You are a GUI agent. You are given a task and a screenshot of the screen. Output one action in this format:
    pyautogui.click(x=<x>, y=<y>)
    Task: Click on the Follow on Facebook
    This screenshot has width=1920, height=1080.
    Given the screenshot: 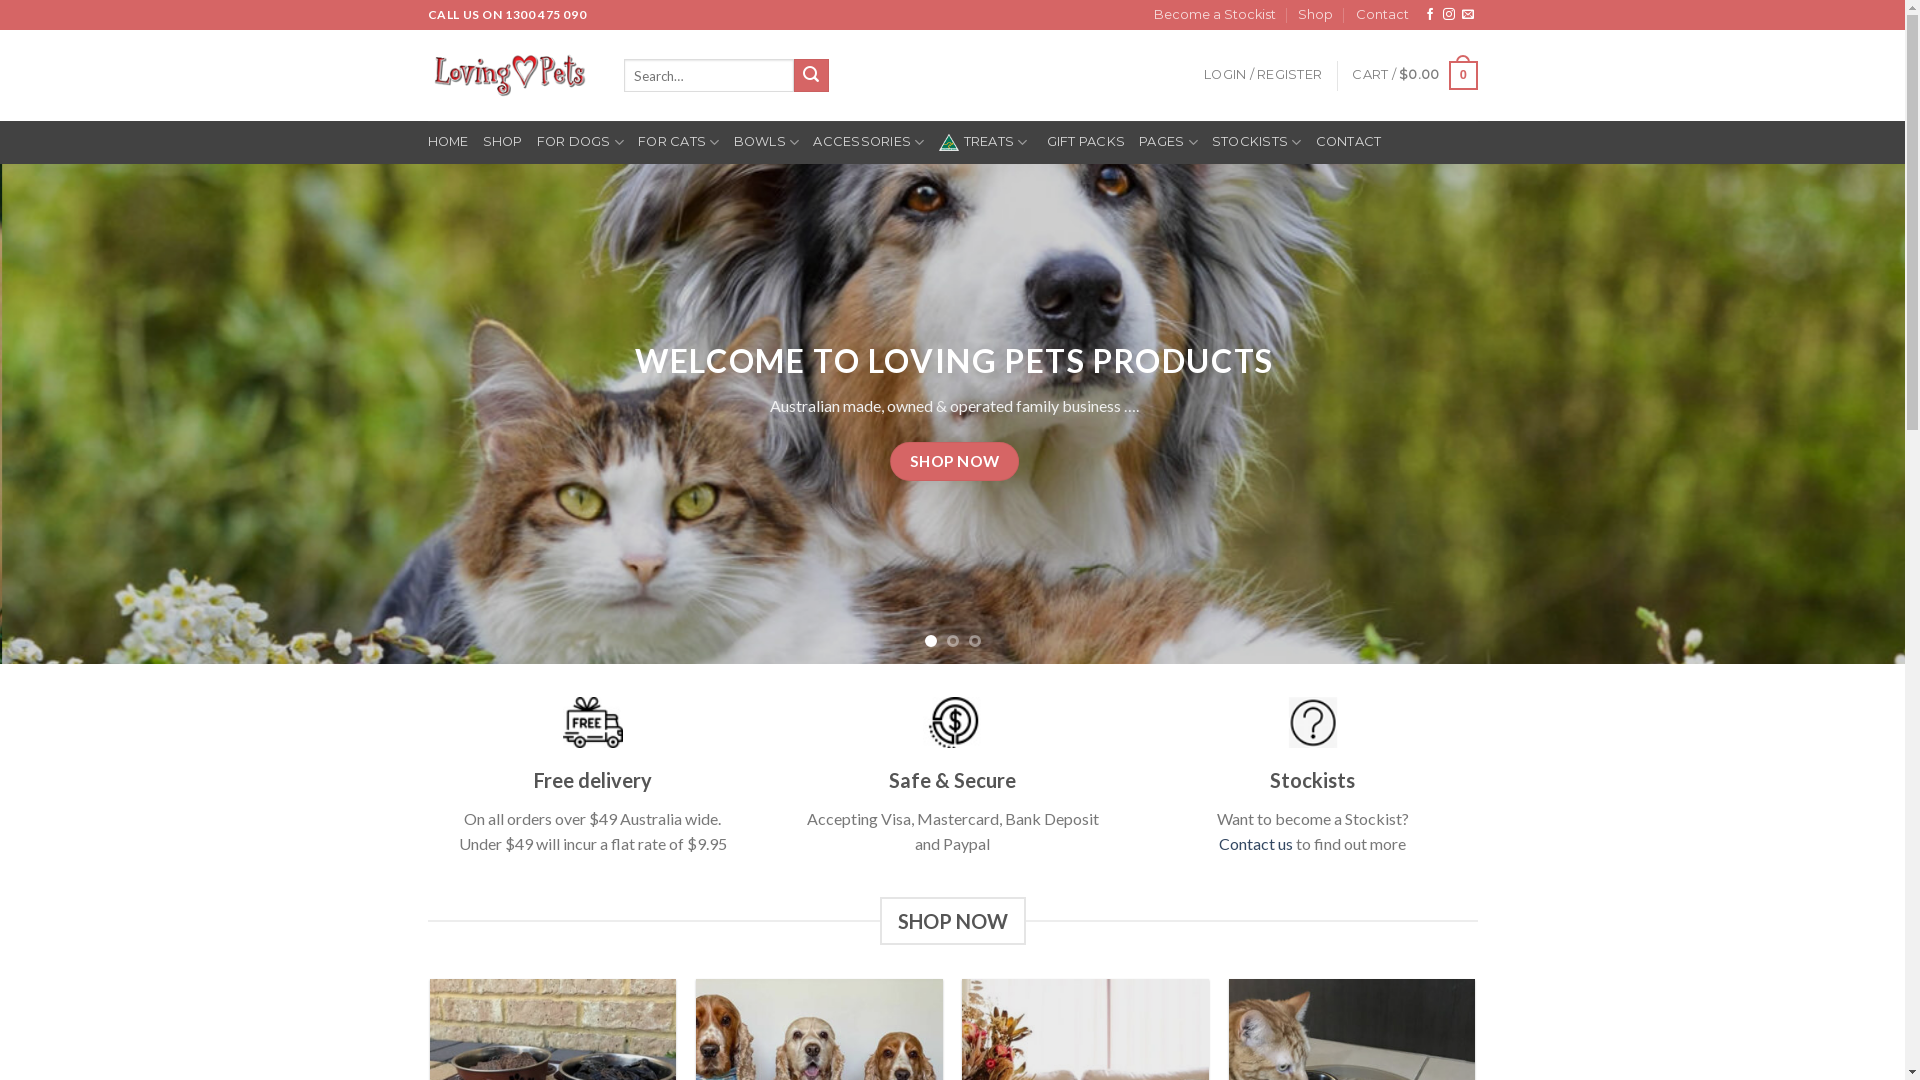 What is the action you would take?
    pyautogui.click(x=1430, y=15)
    